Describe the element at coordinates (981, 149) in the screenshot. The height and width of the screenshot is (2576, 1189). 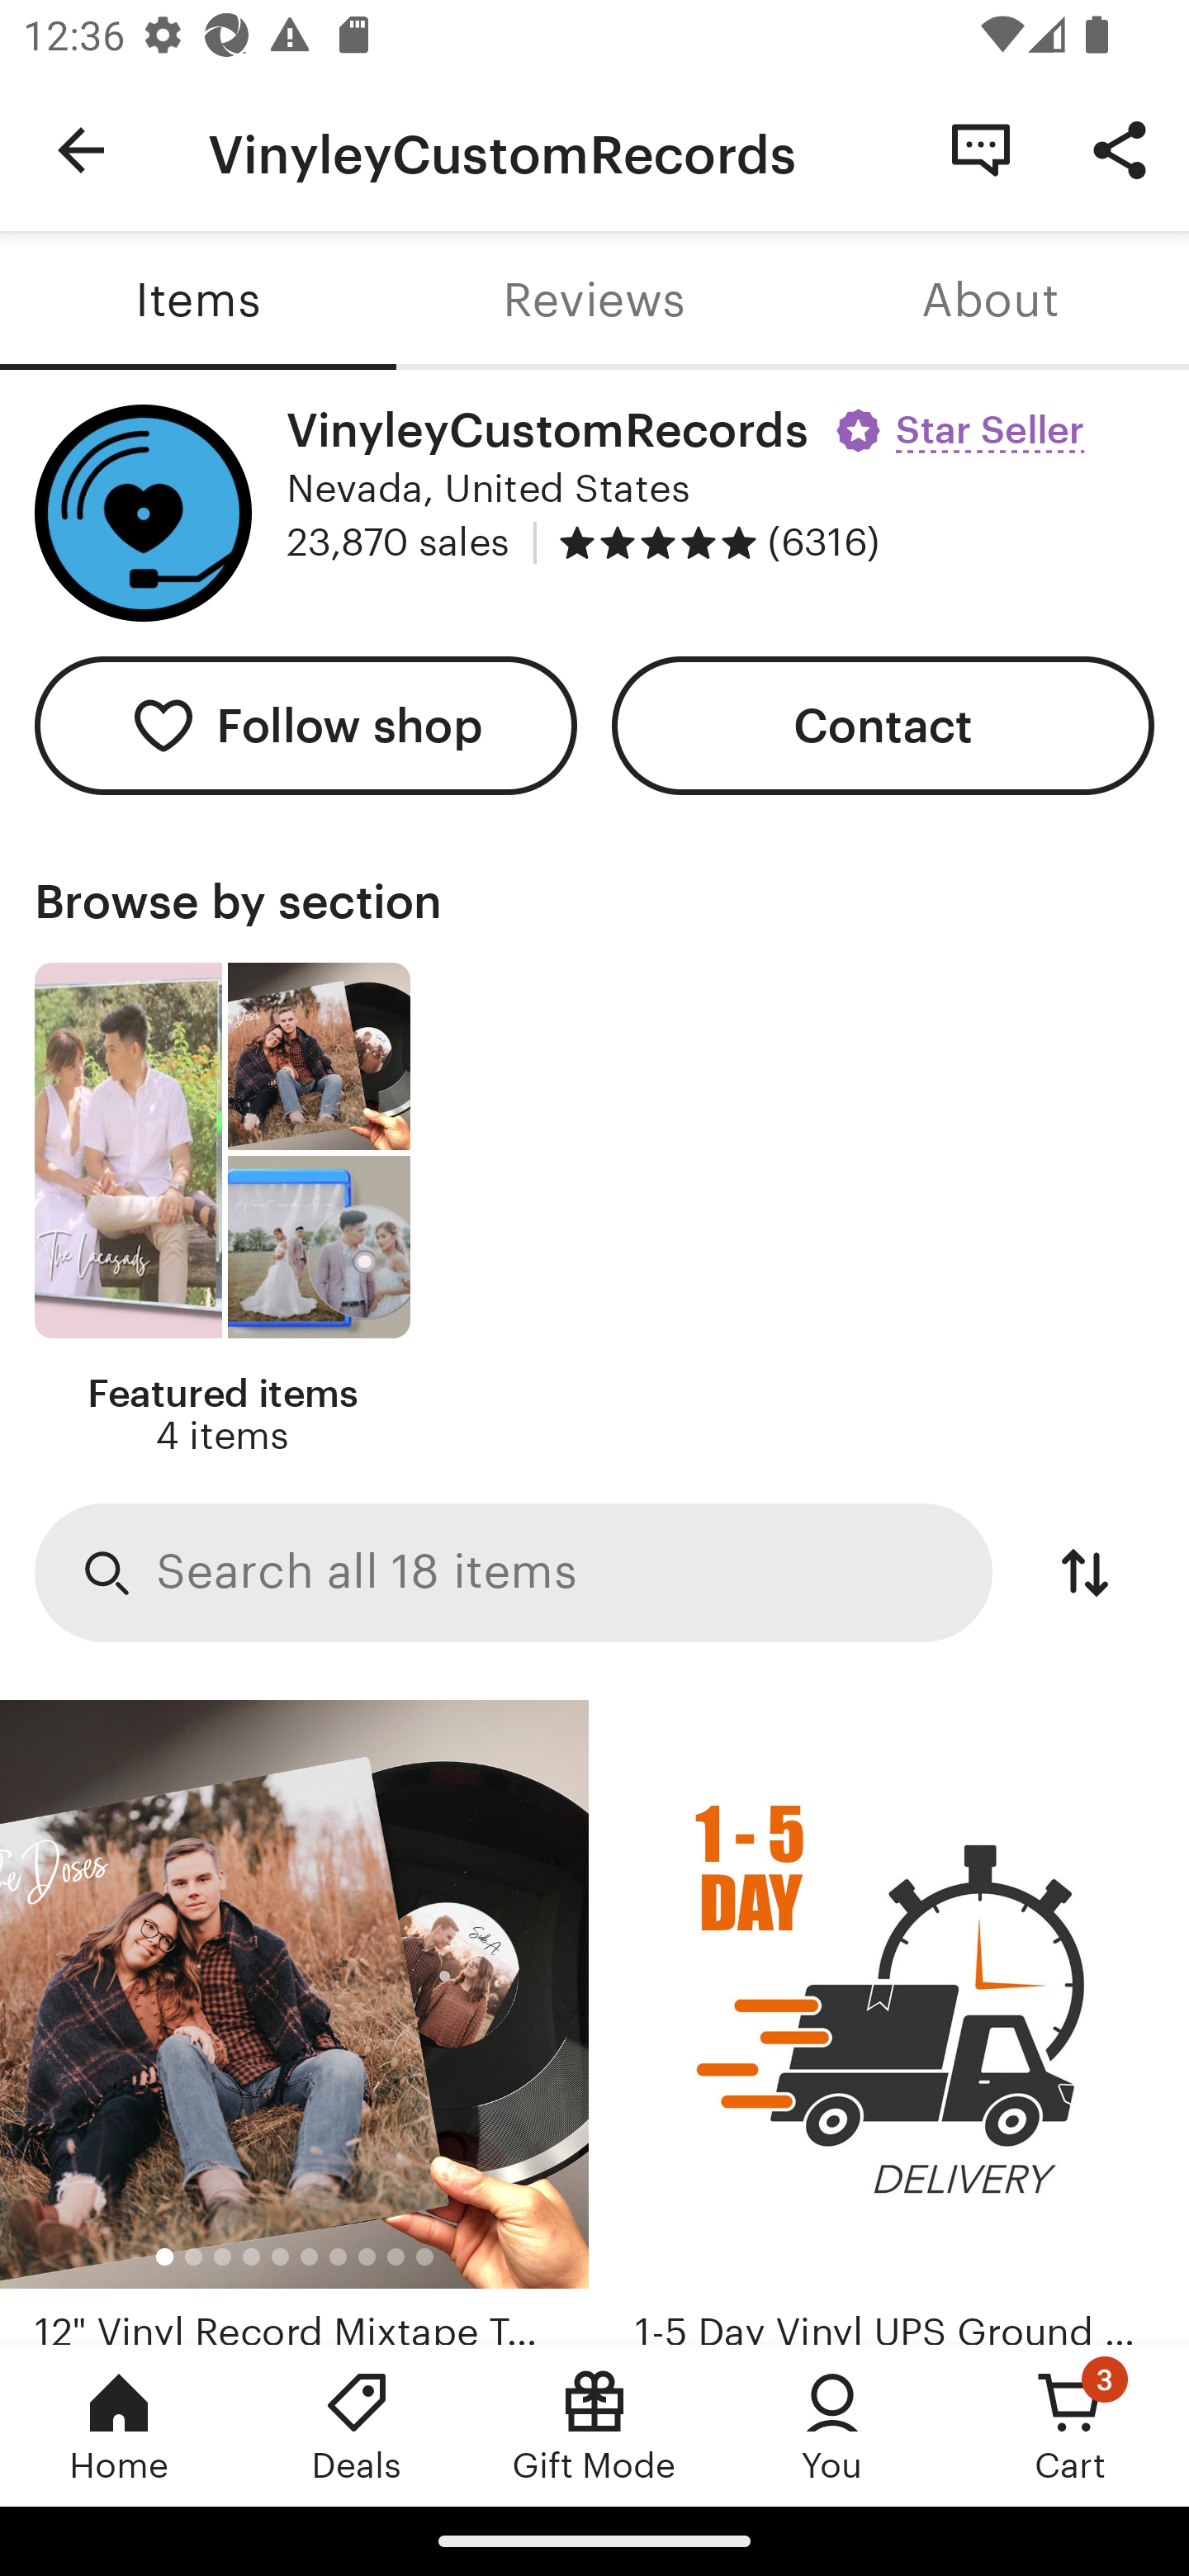
I see `Contact Shop` at that location.